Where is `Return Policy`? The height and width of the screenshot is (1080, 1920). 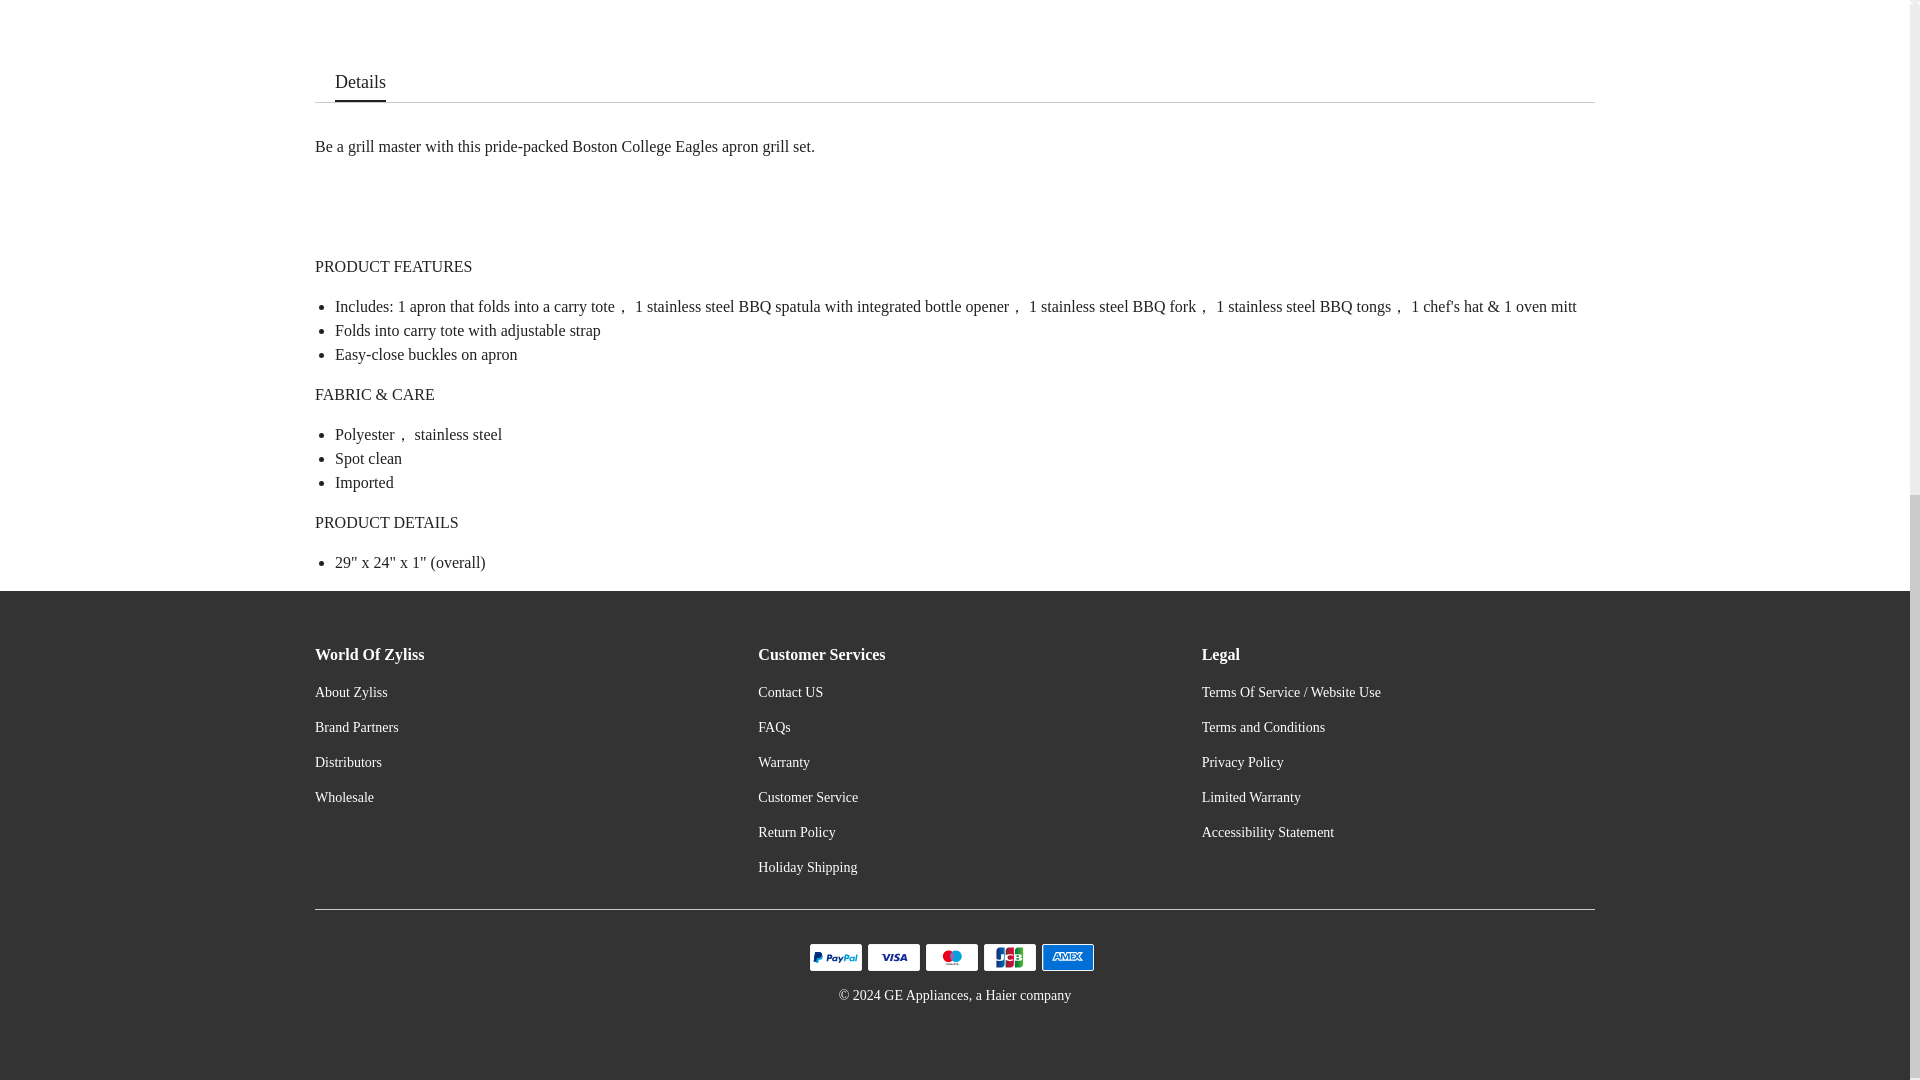 Return Policy is located at coordinates (796, 832).